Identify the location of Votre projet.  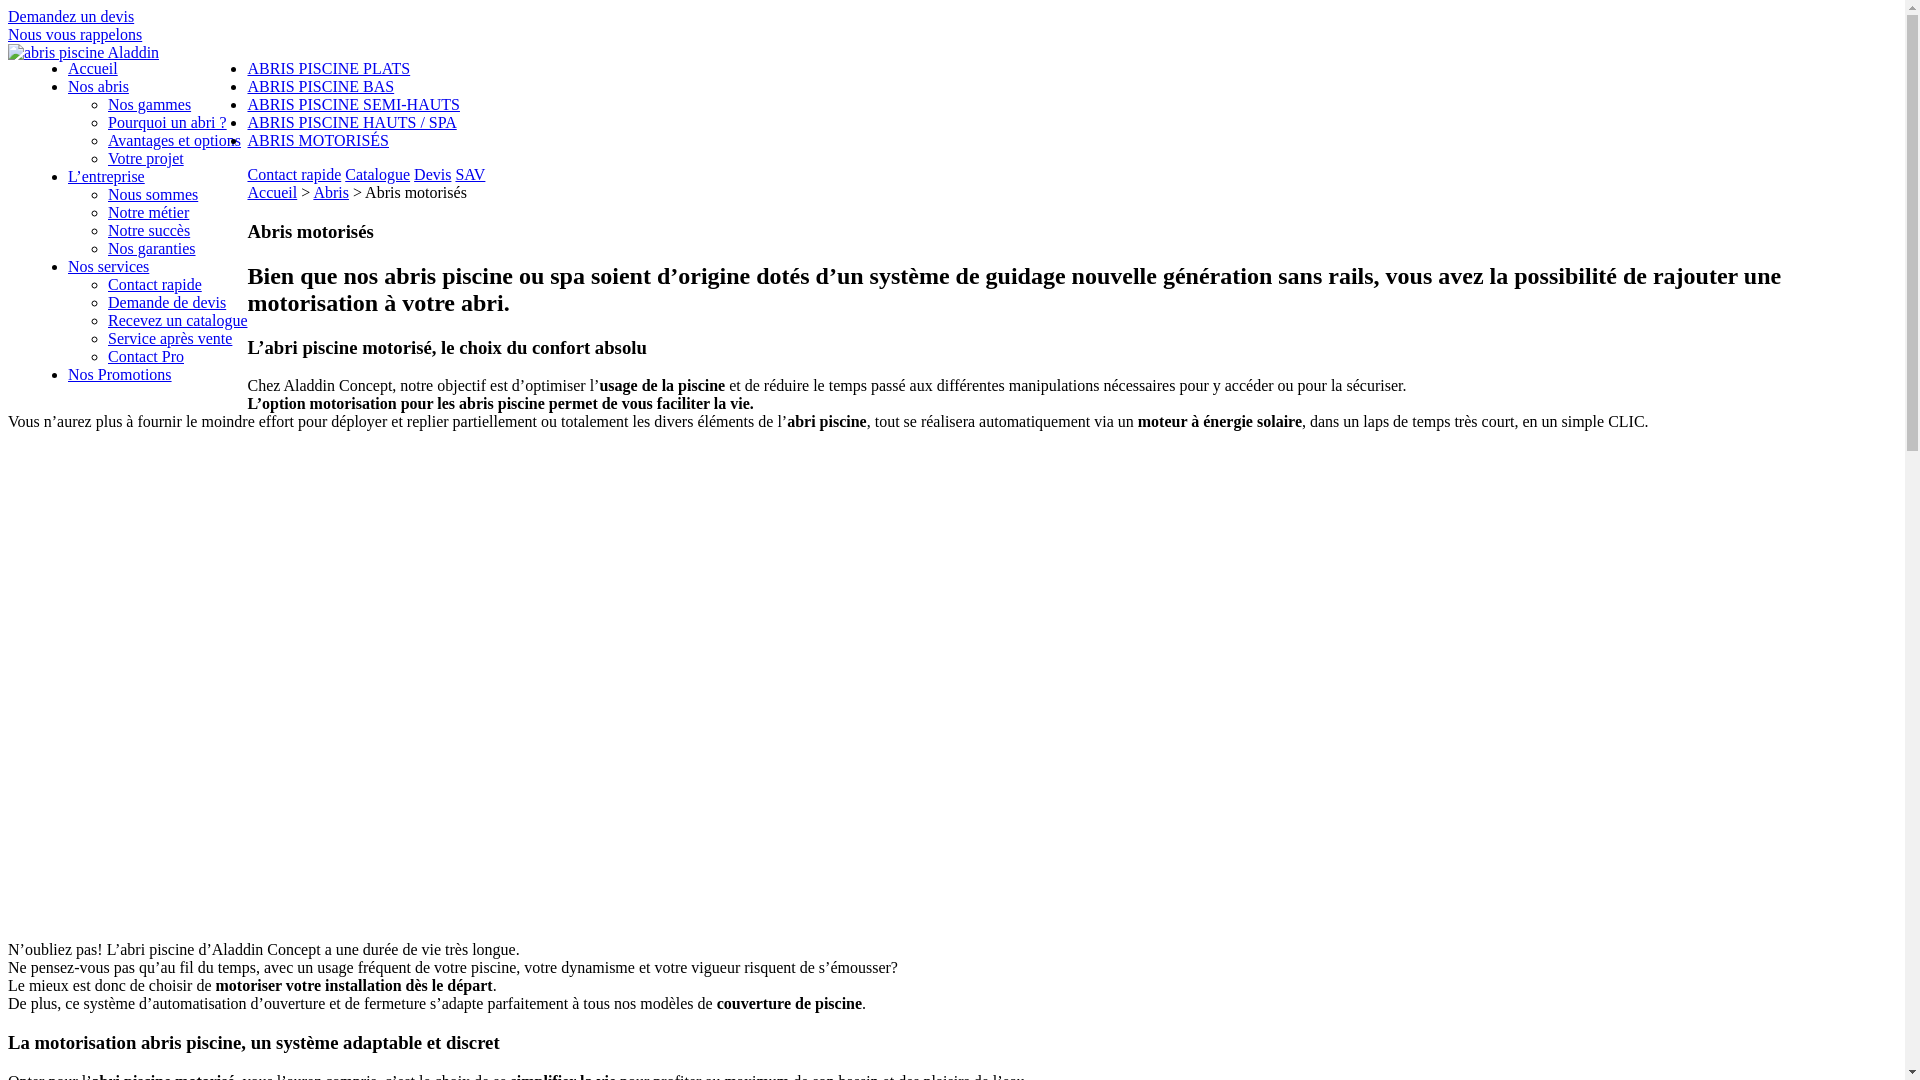
(146, 158).